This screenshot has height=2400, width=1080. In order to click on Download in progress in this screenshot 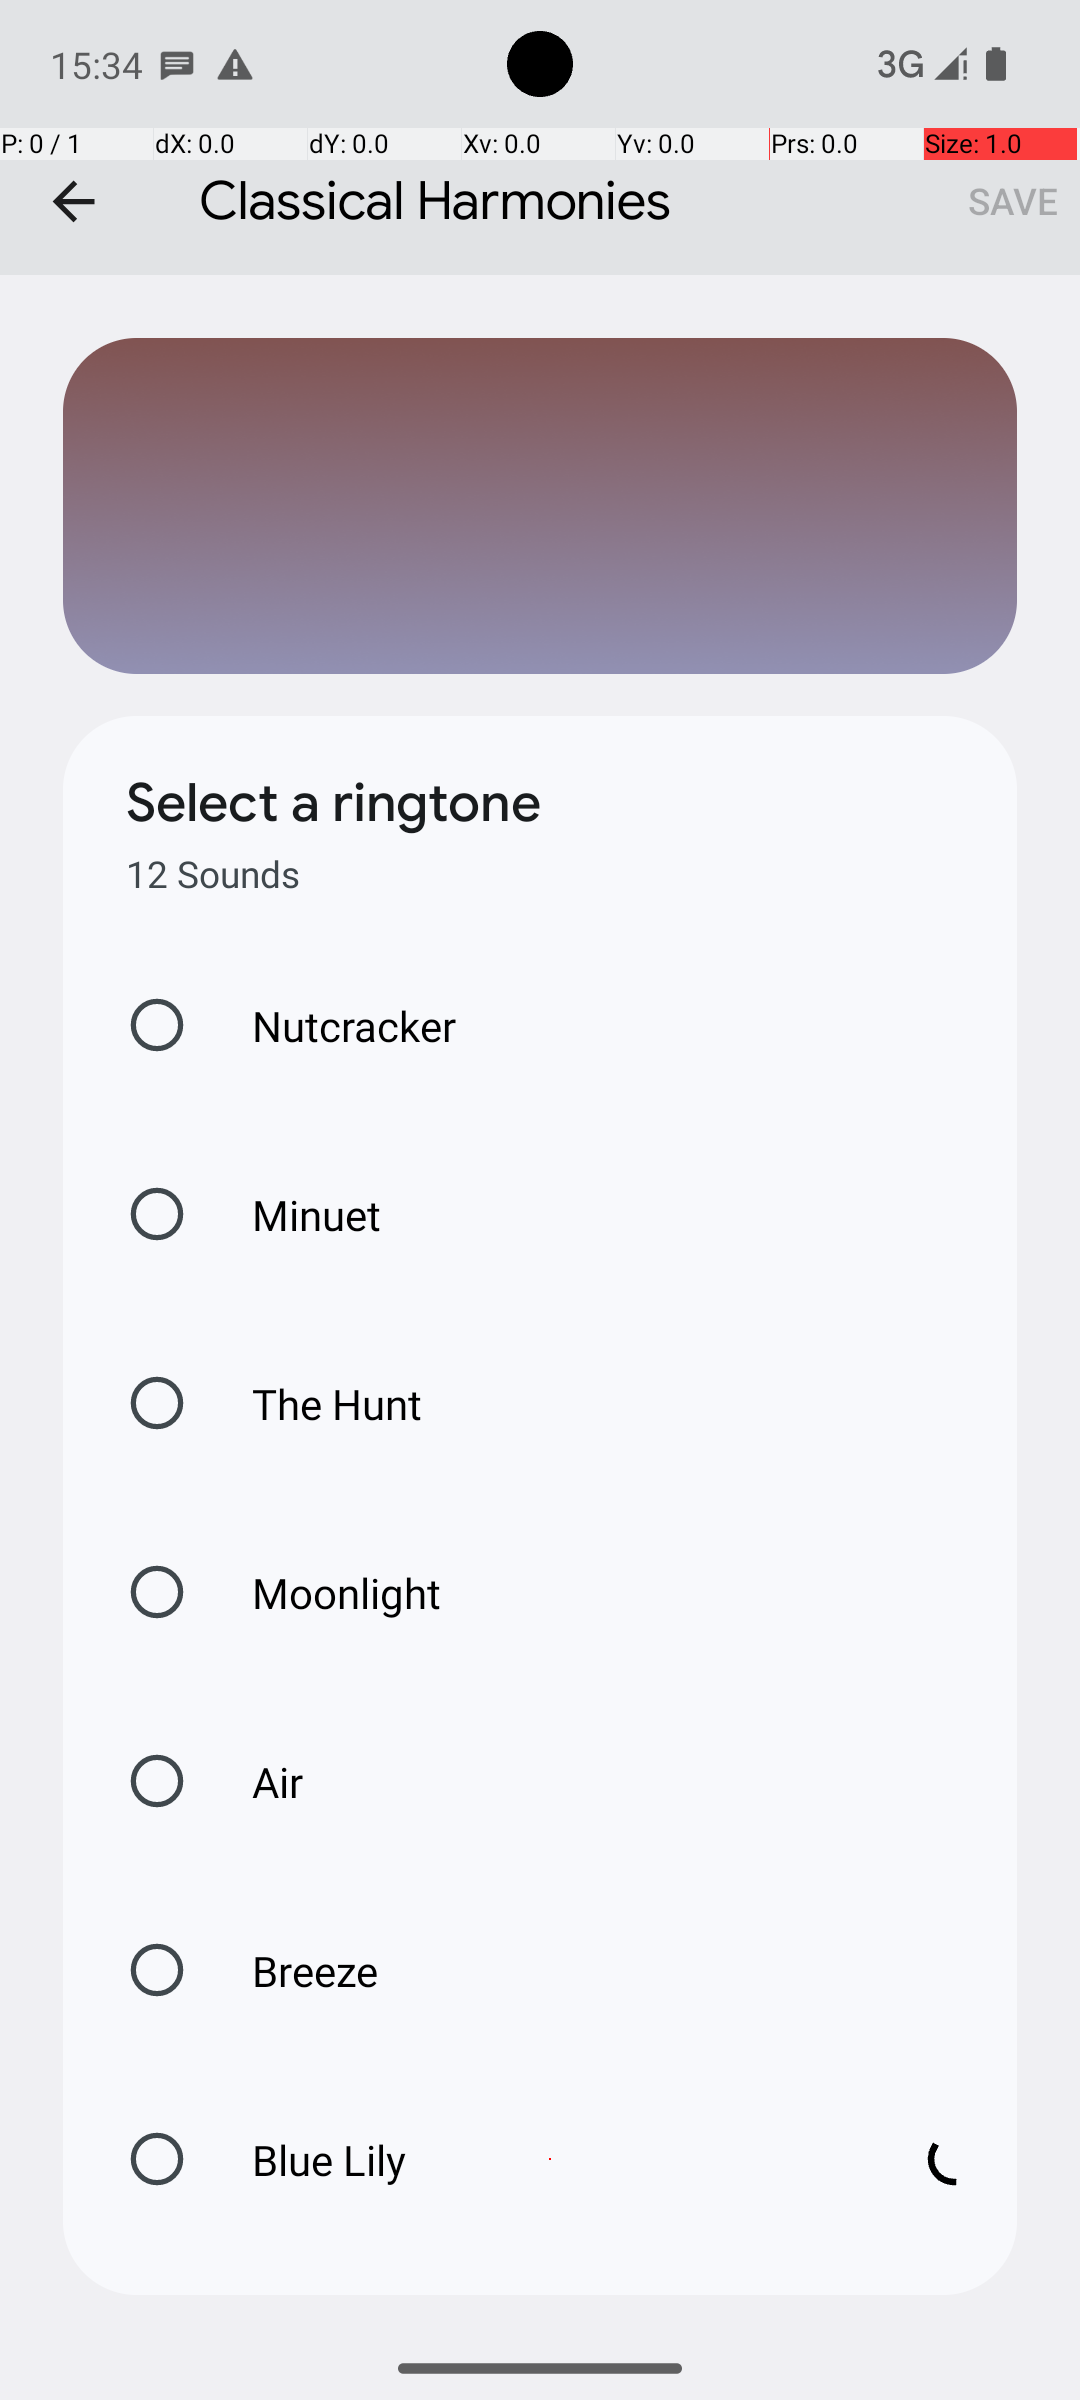, I will do `click(954, 2159)`.